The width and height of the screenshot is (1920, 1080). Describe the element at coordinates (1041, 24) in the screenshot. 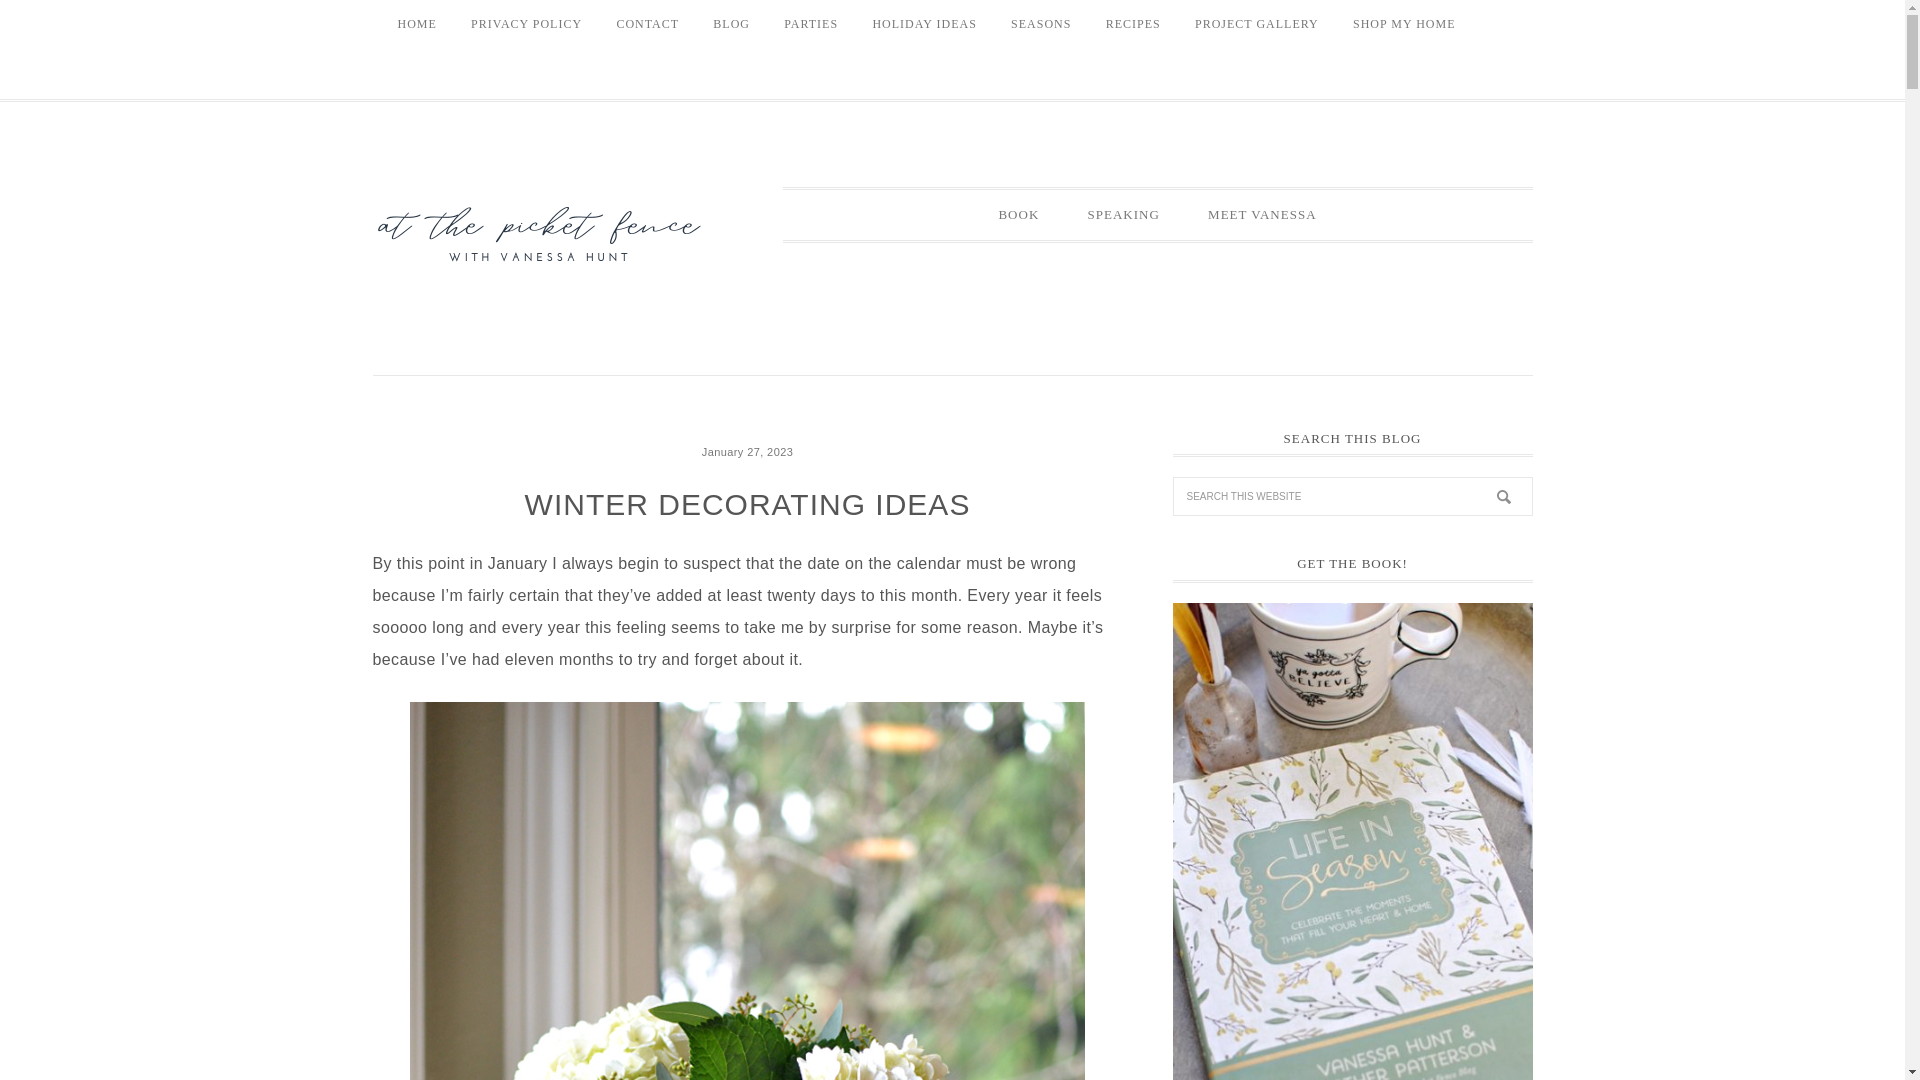

I see `SEASONS` at that location.